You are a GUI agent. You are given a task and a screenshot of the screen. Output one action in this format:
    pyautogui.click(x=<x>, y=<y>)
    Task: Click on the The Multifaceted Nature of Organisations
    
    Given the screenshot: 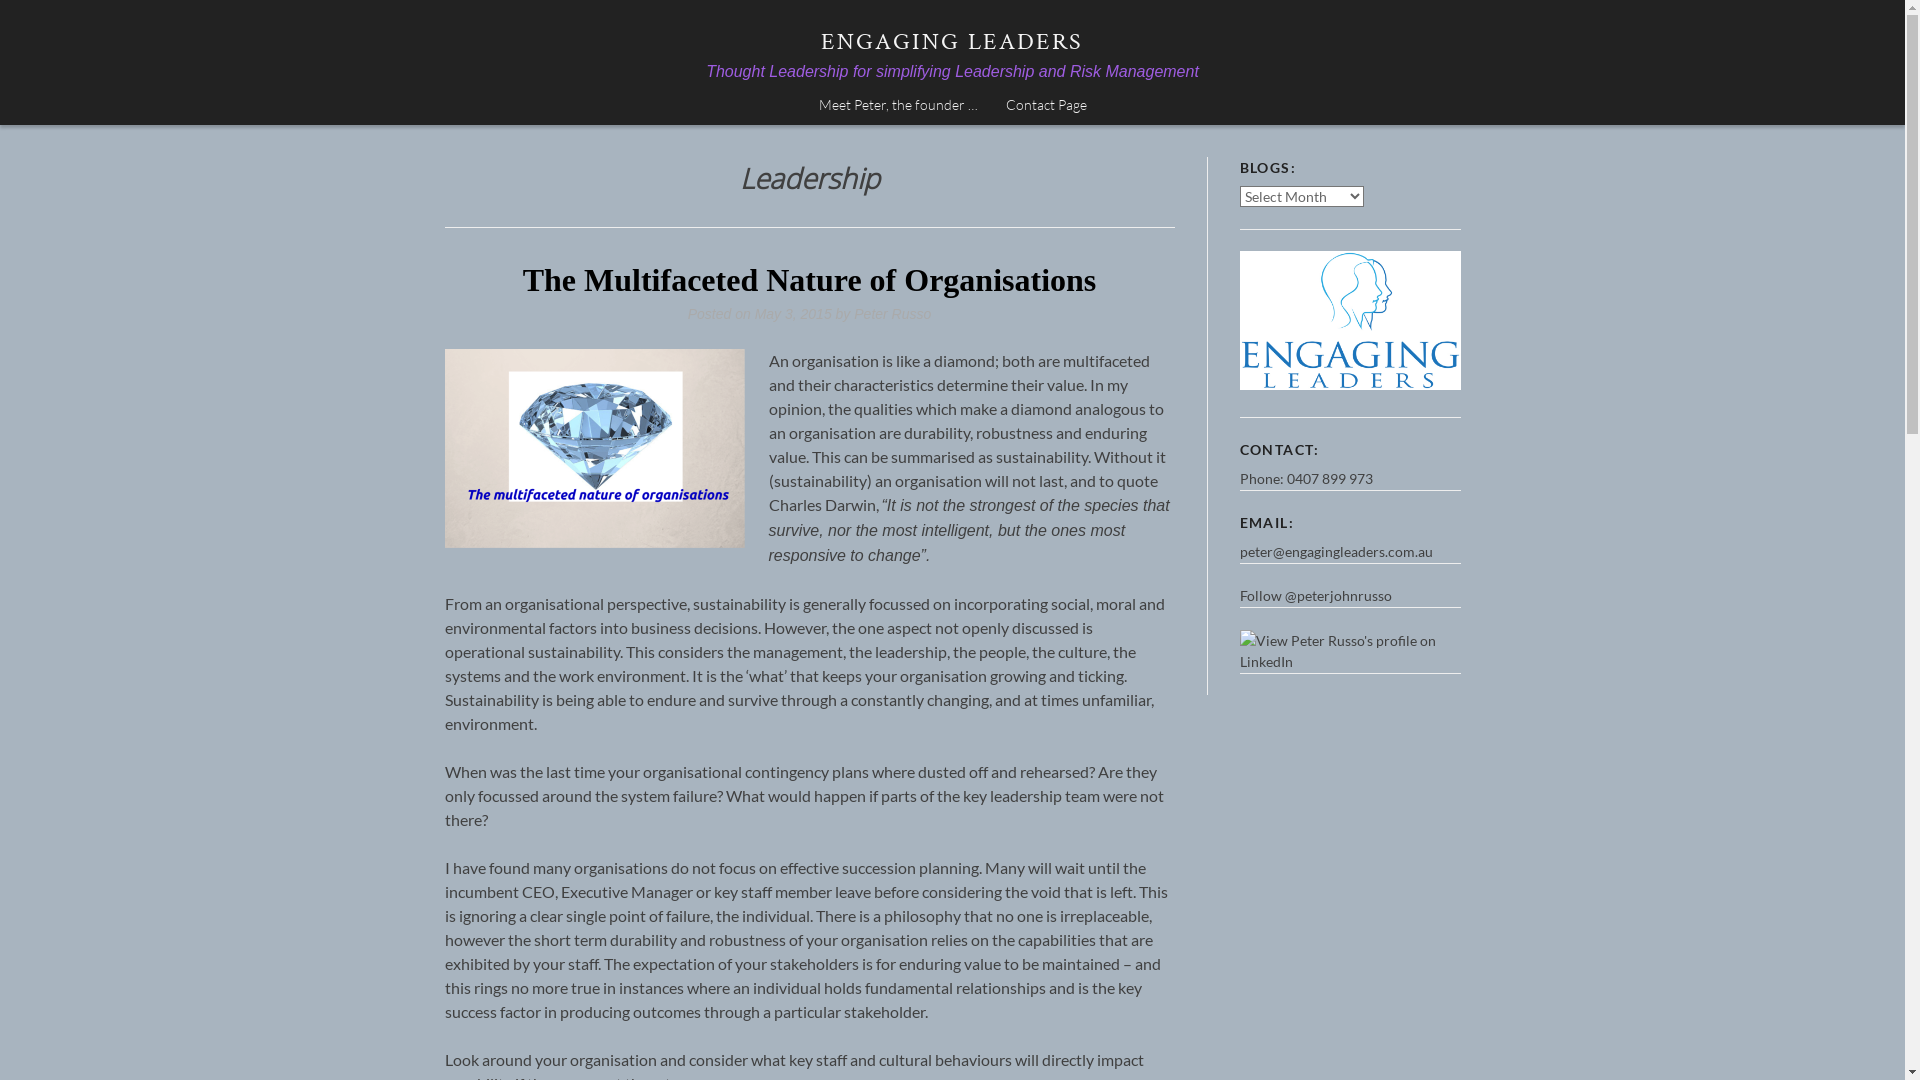 What is the action you would take?
    pyautogui.click(x=810, y=280)
    